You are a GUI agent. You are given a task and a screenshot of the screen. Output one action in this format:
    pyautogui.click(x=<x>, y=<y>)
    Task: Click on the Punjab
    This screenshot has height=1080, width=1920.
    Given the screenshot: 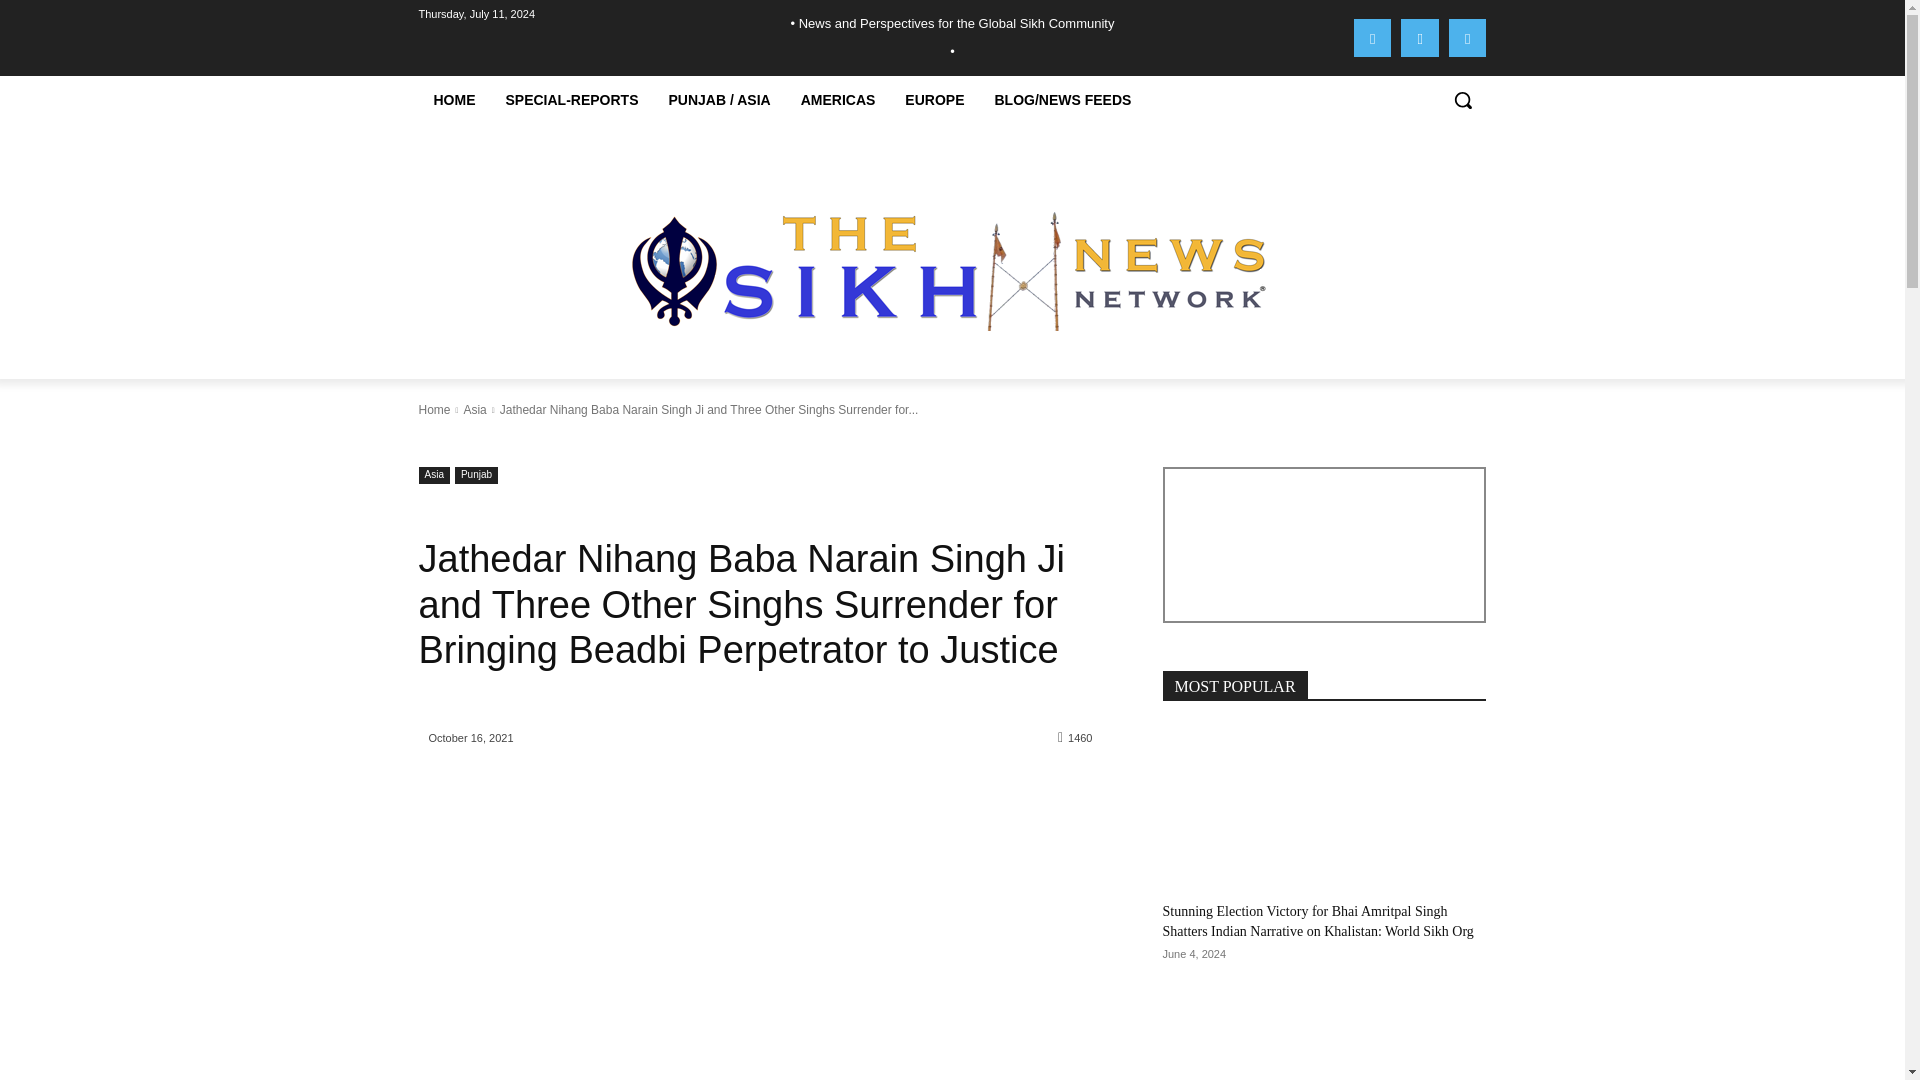 What is the action you would take?
    pyautogui.click(x=476, y=474)
    